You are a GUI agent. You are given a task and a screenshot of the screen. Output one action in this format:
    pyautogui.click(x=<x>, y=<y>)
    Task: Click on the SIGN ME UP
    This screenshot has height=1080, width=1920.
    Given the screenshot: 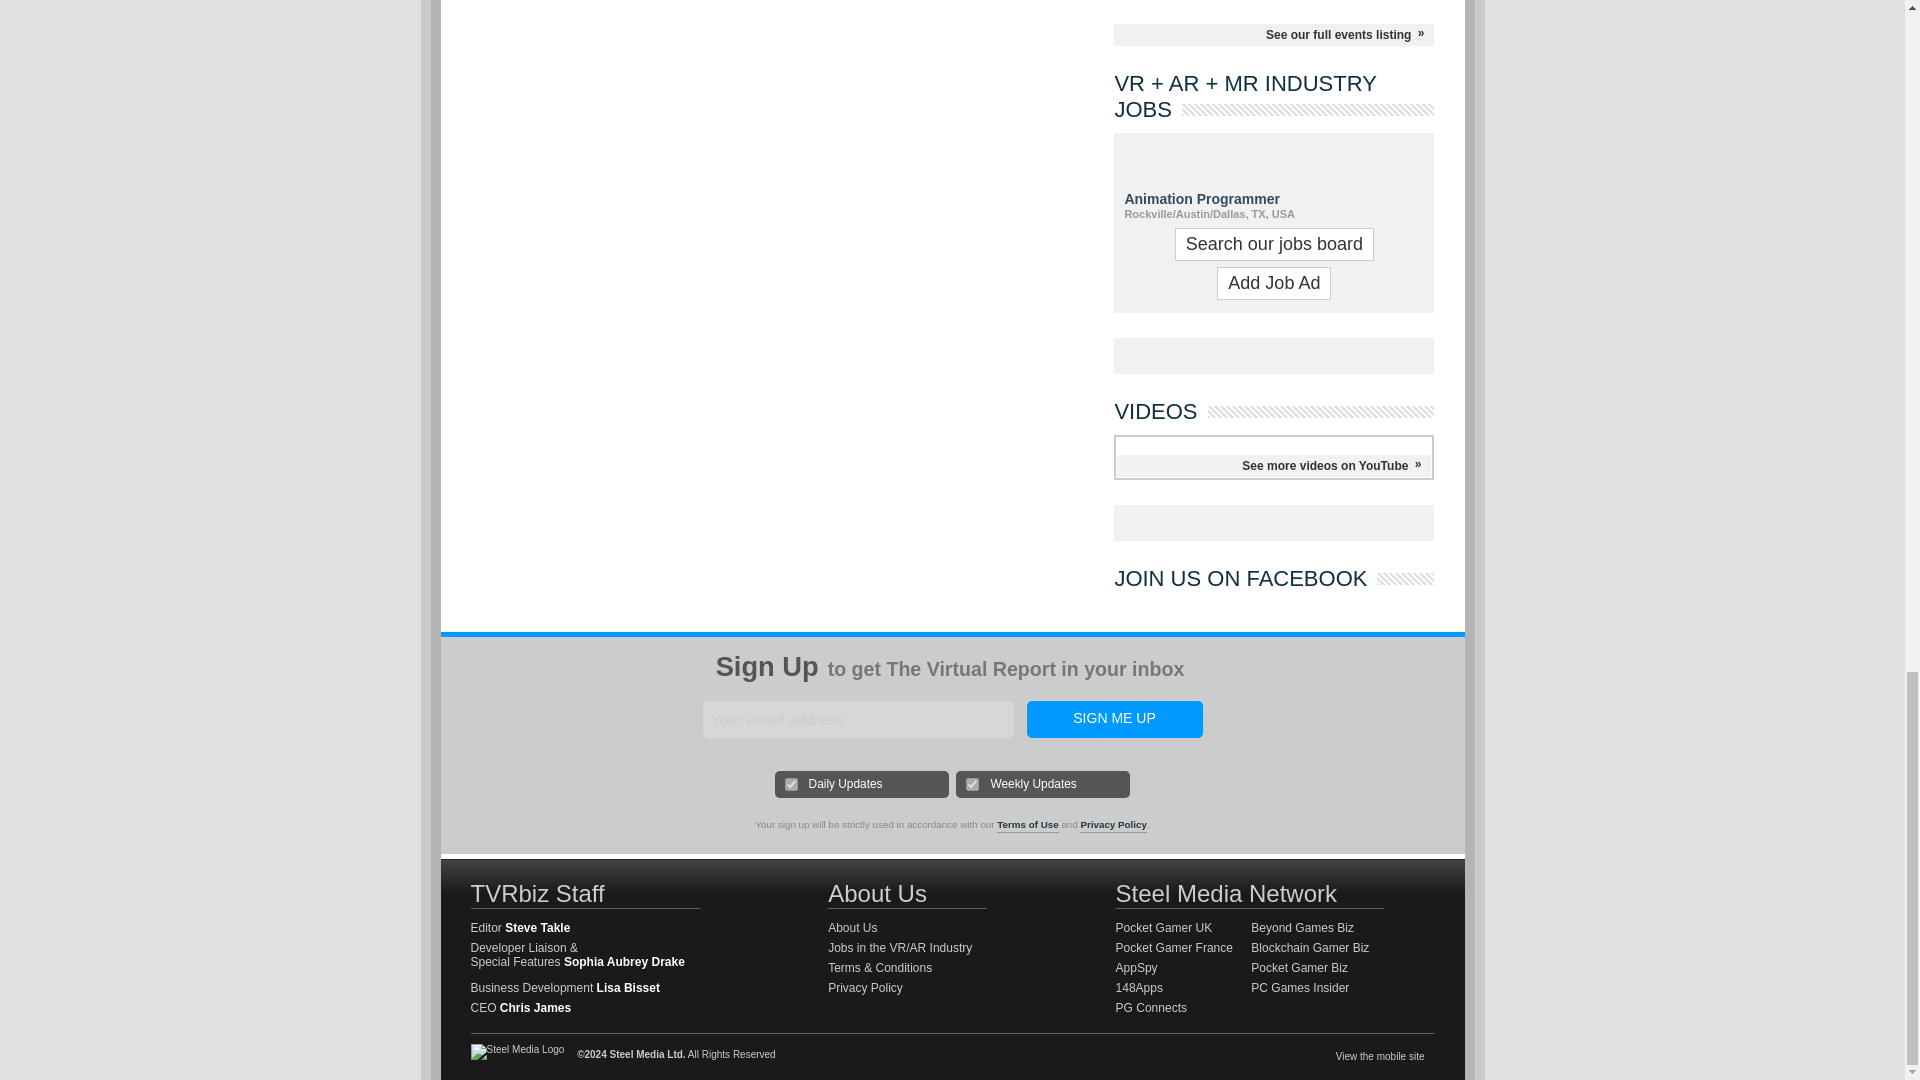 What is the action you would take?
    pyautogui.click(x=1113, y=718)
    